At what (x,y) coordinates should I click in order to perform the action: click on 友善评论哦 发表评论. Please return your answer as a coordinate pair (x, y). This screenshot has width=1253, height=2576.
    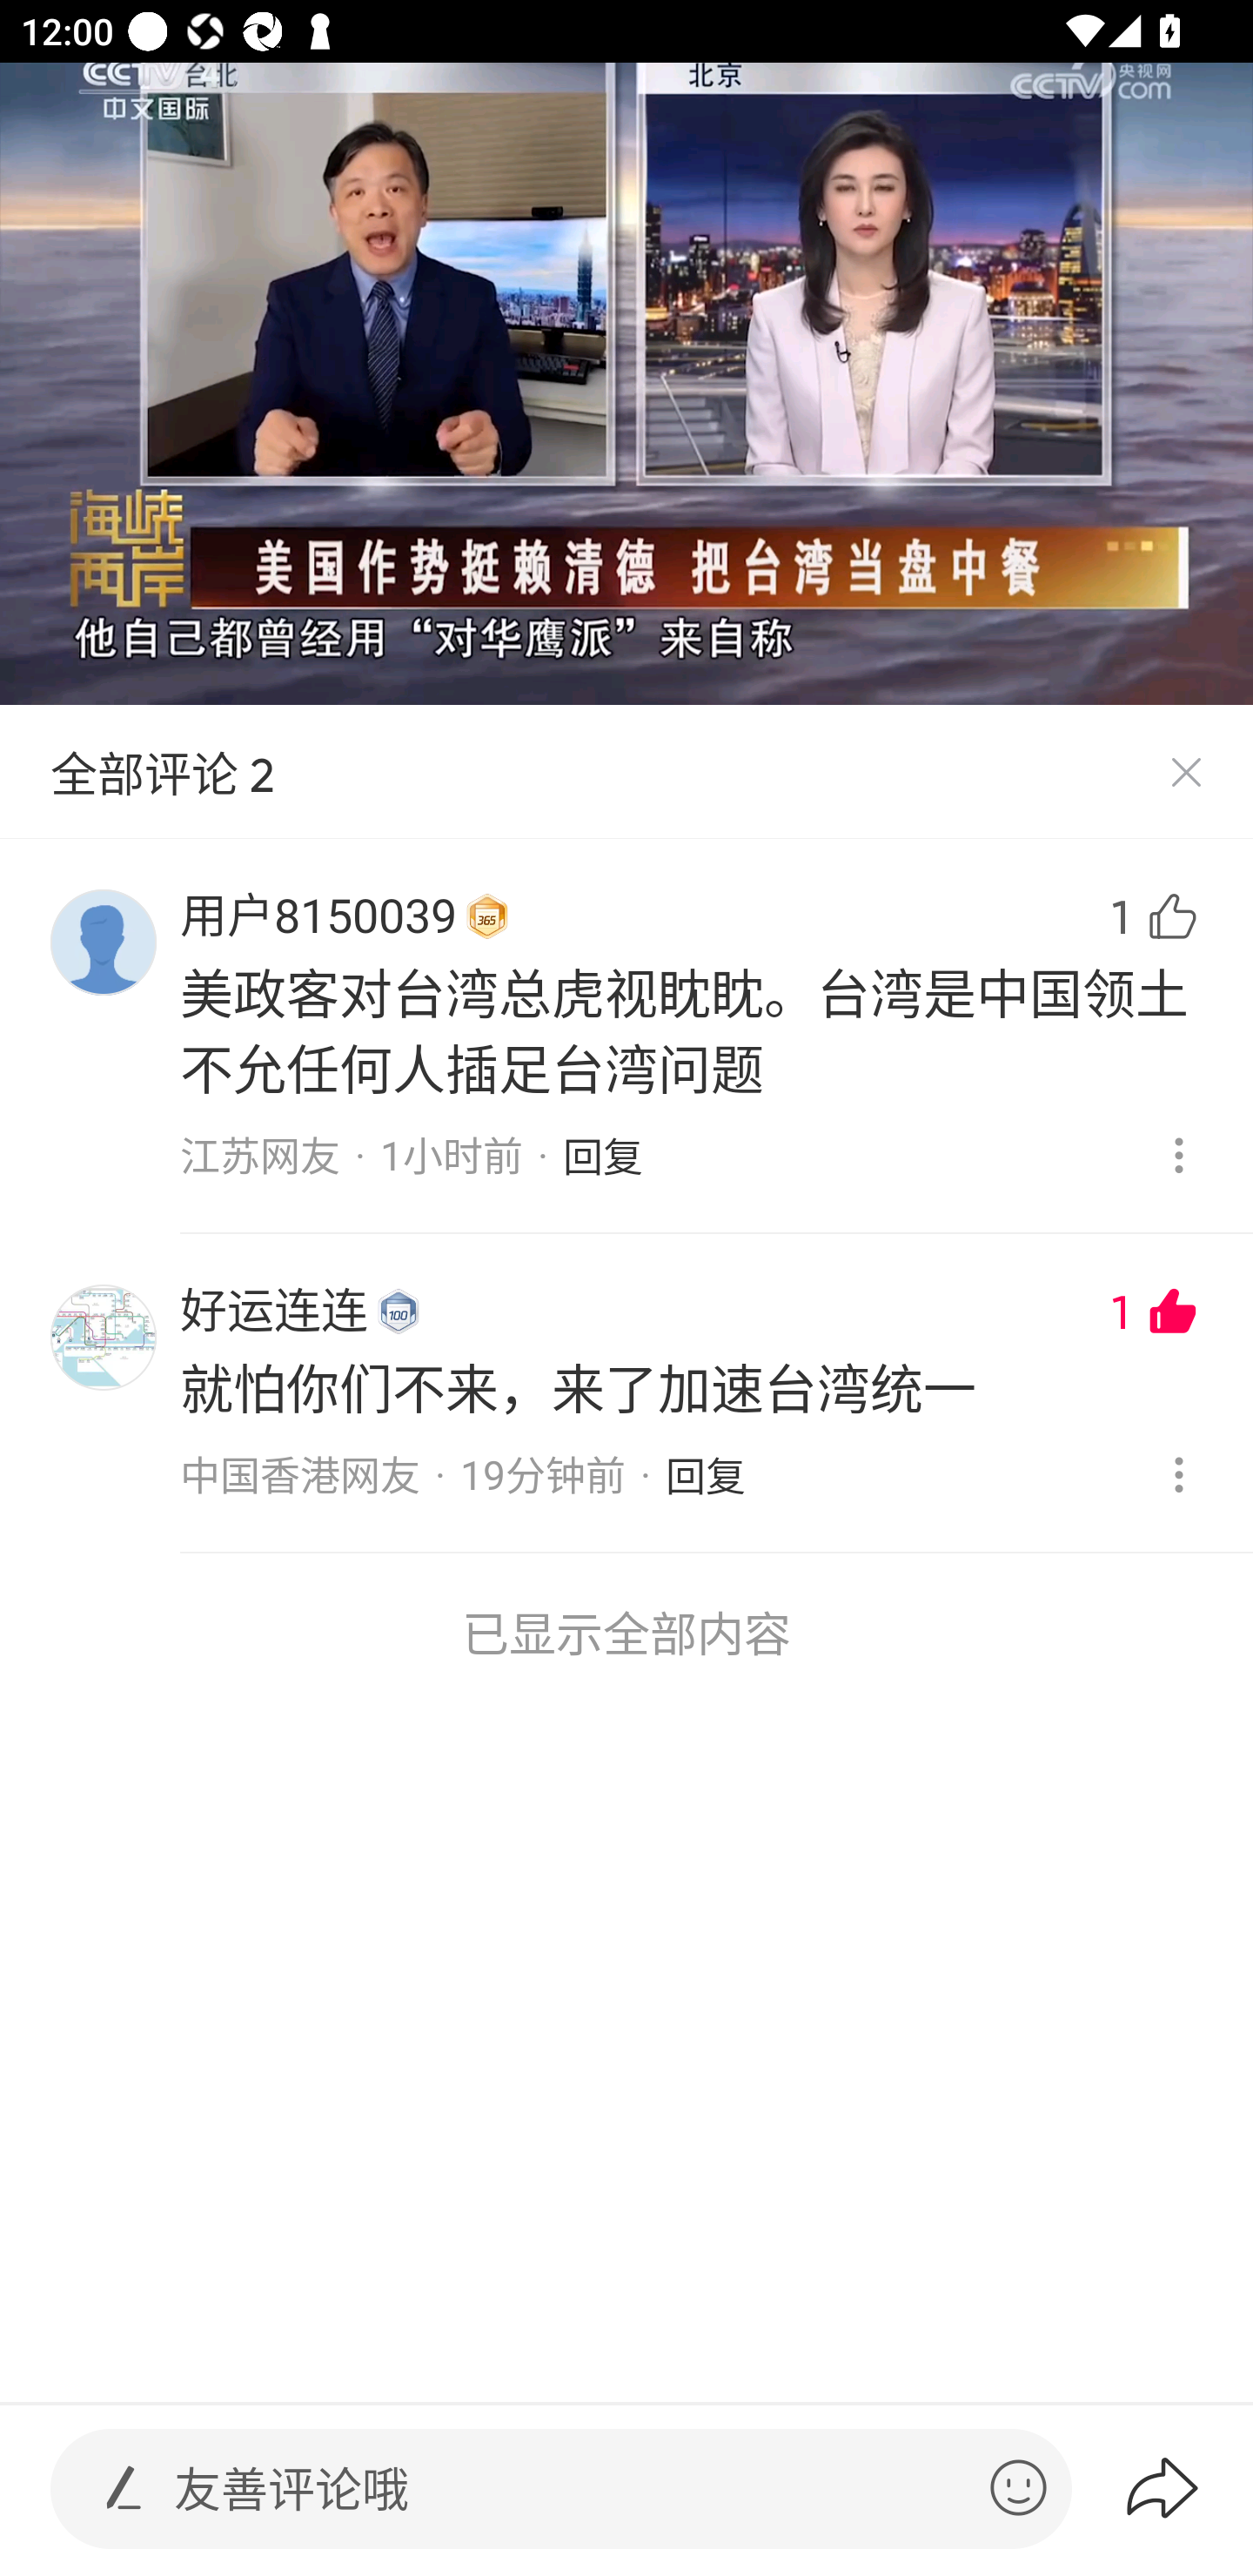
    Looking at the image, I should click on (569, 2489).